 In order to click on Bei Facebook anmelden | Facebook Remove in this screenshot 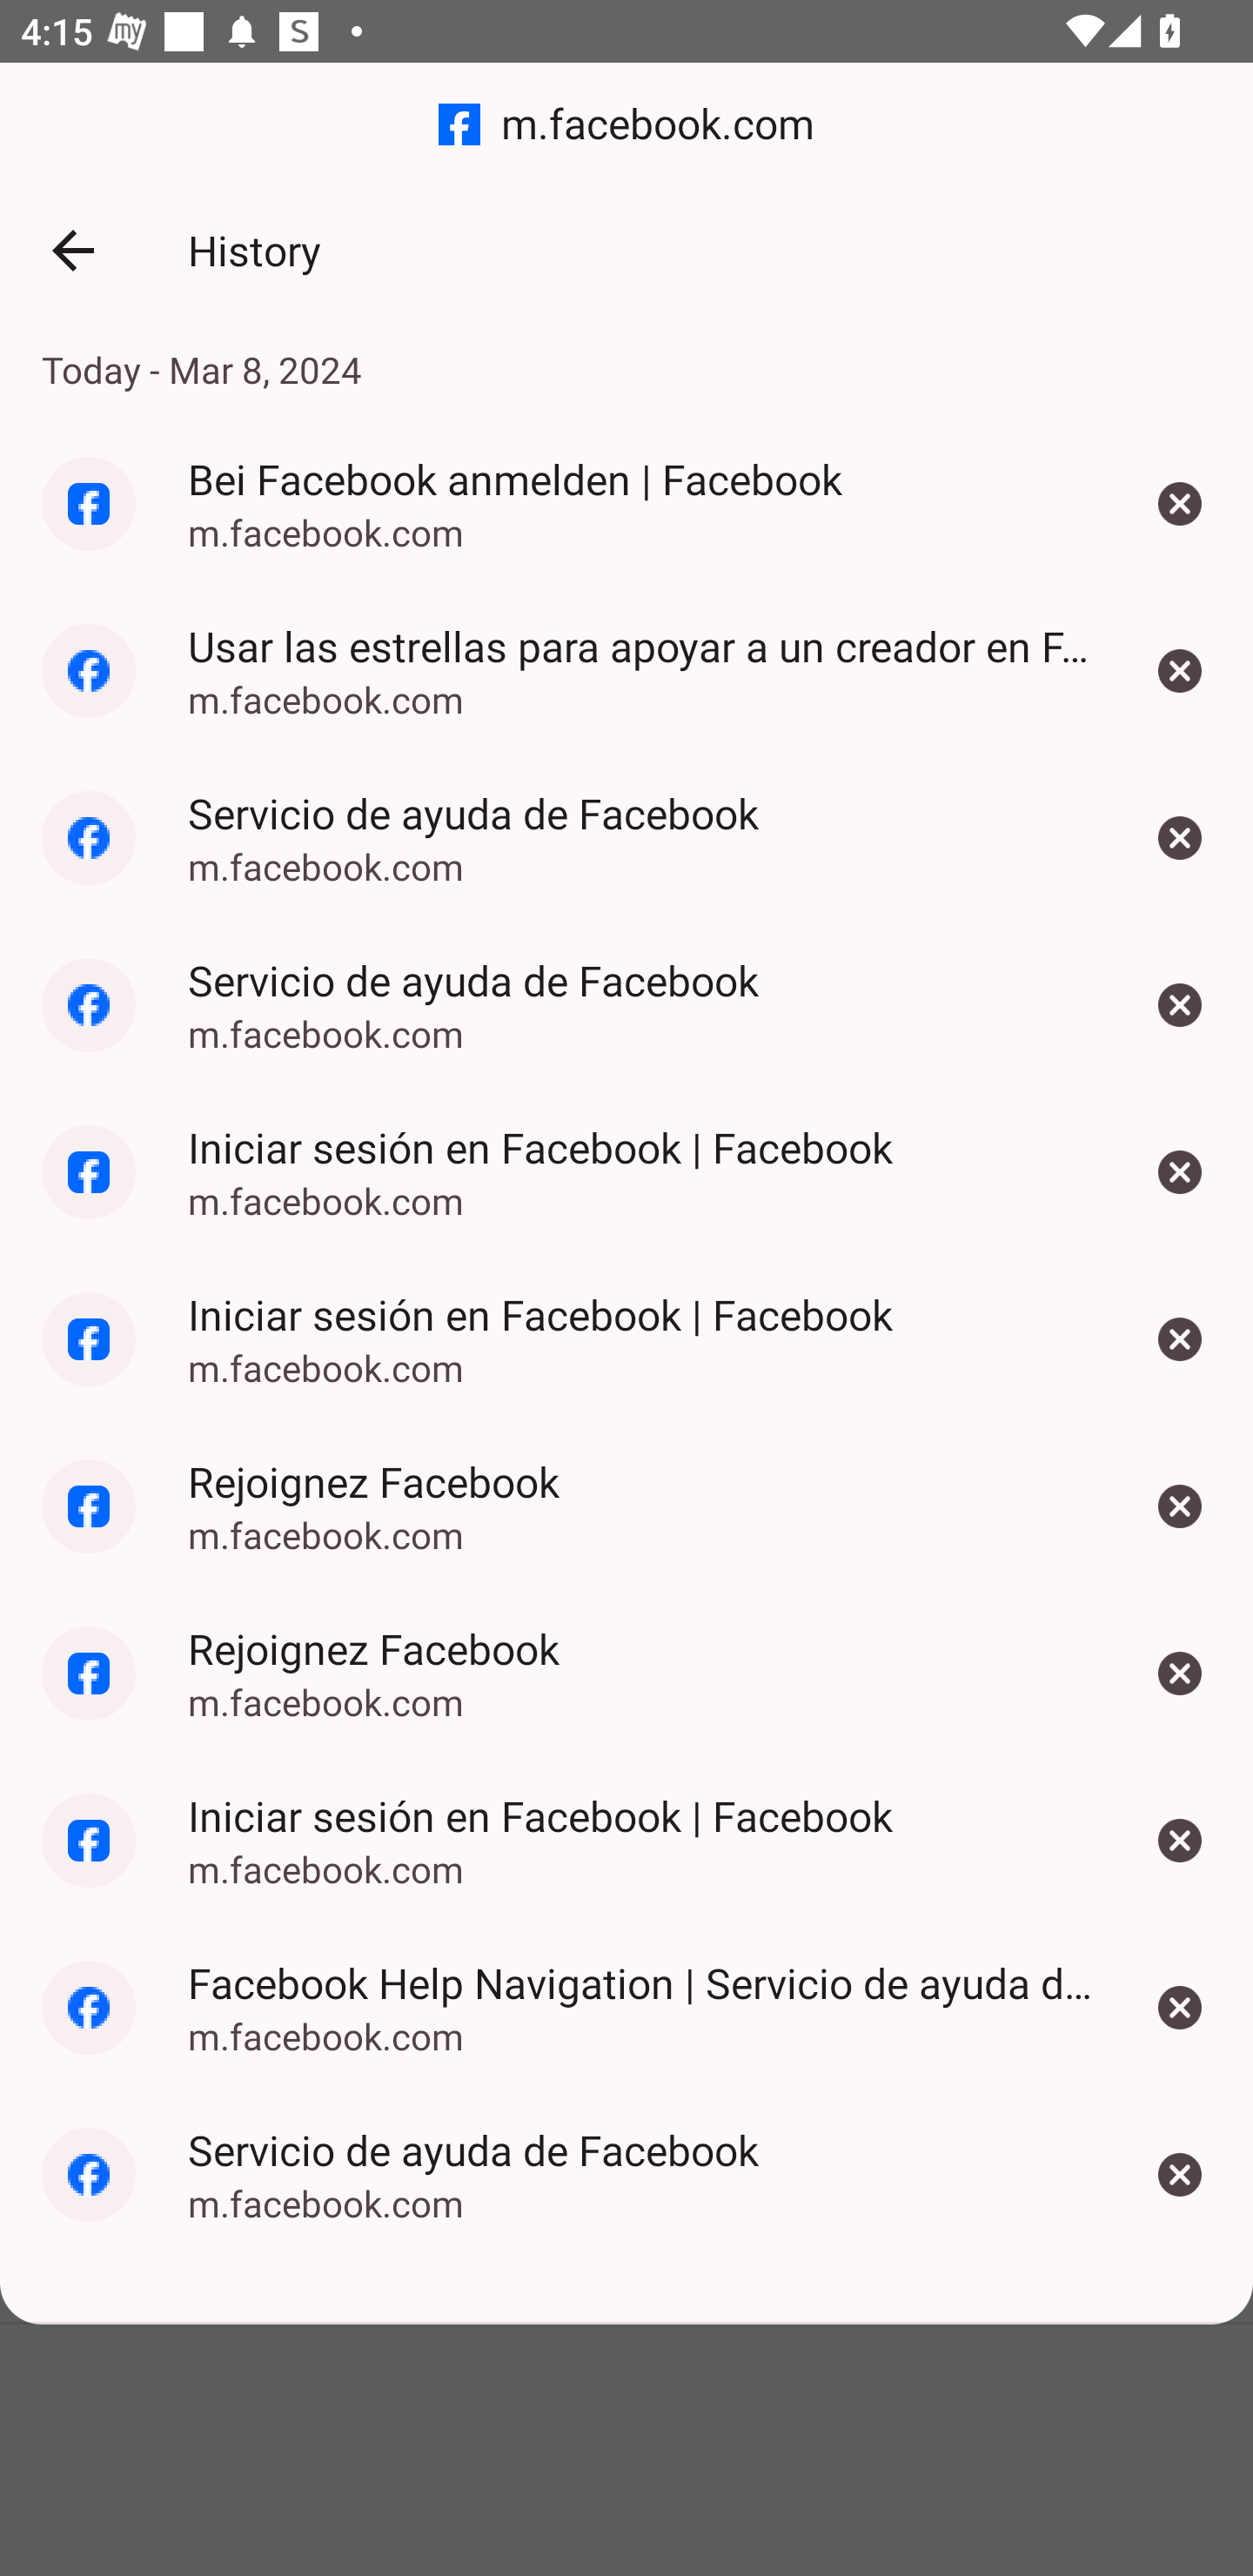, I will do `click(1180, 503)`.